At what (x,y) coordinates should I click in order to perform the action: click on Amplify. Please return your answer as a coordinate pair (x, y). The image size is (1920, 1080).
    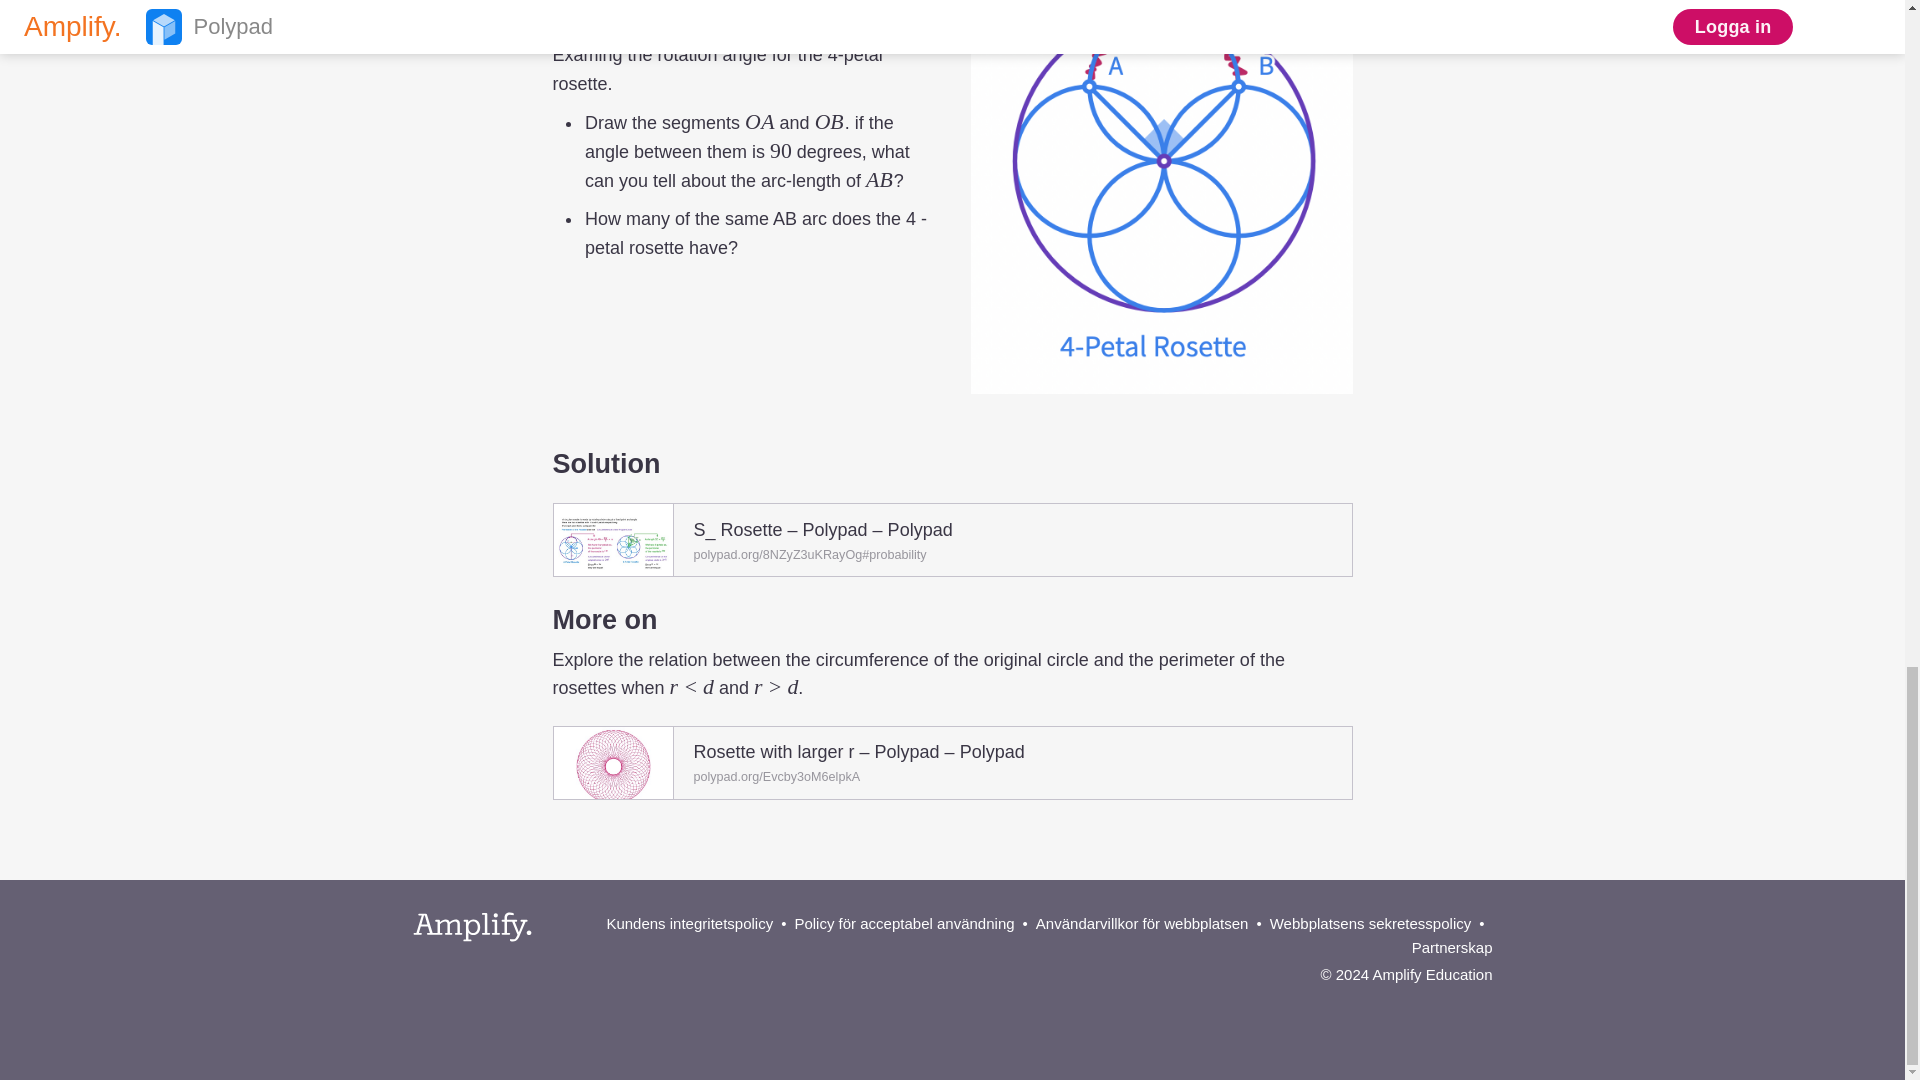
    Looking at the image, I should click on (472, 926).